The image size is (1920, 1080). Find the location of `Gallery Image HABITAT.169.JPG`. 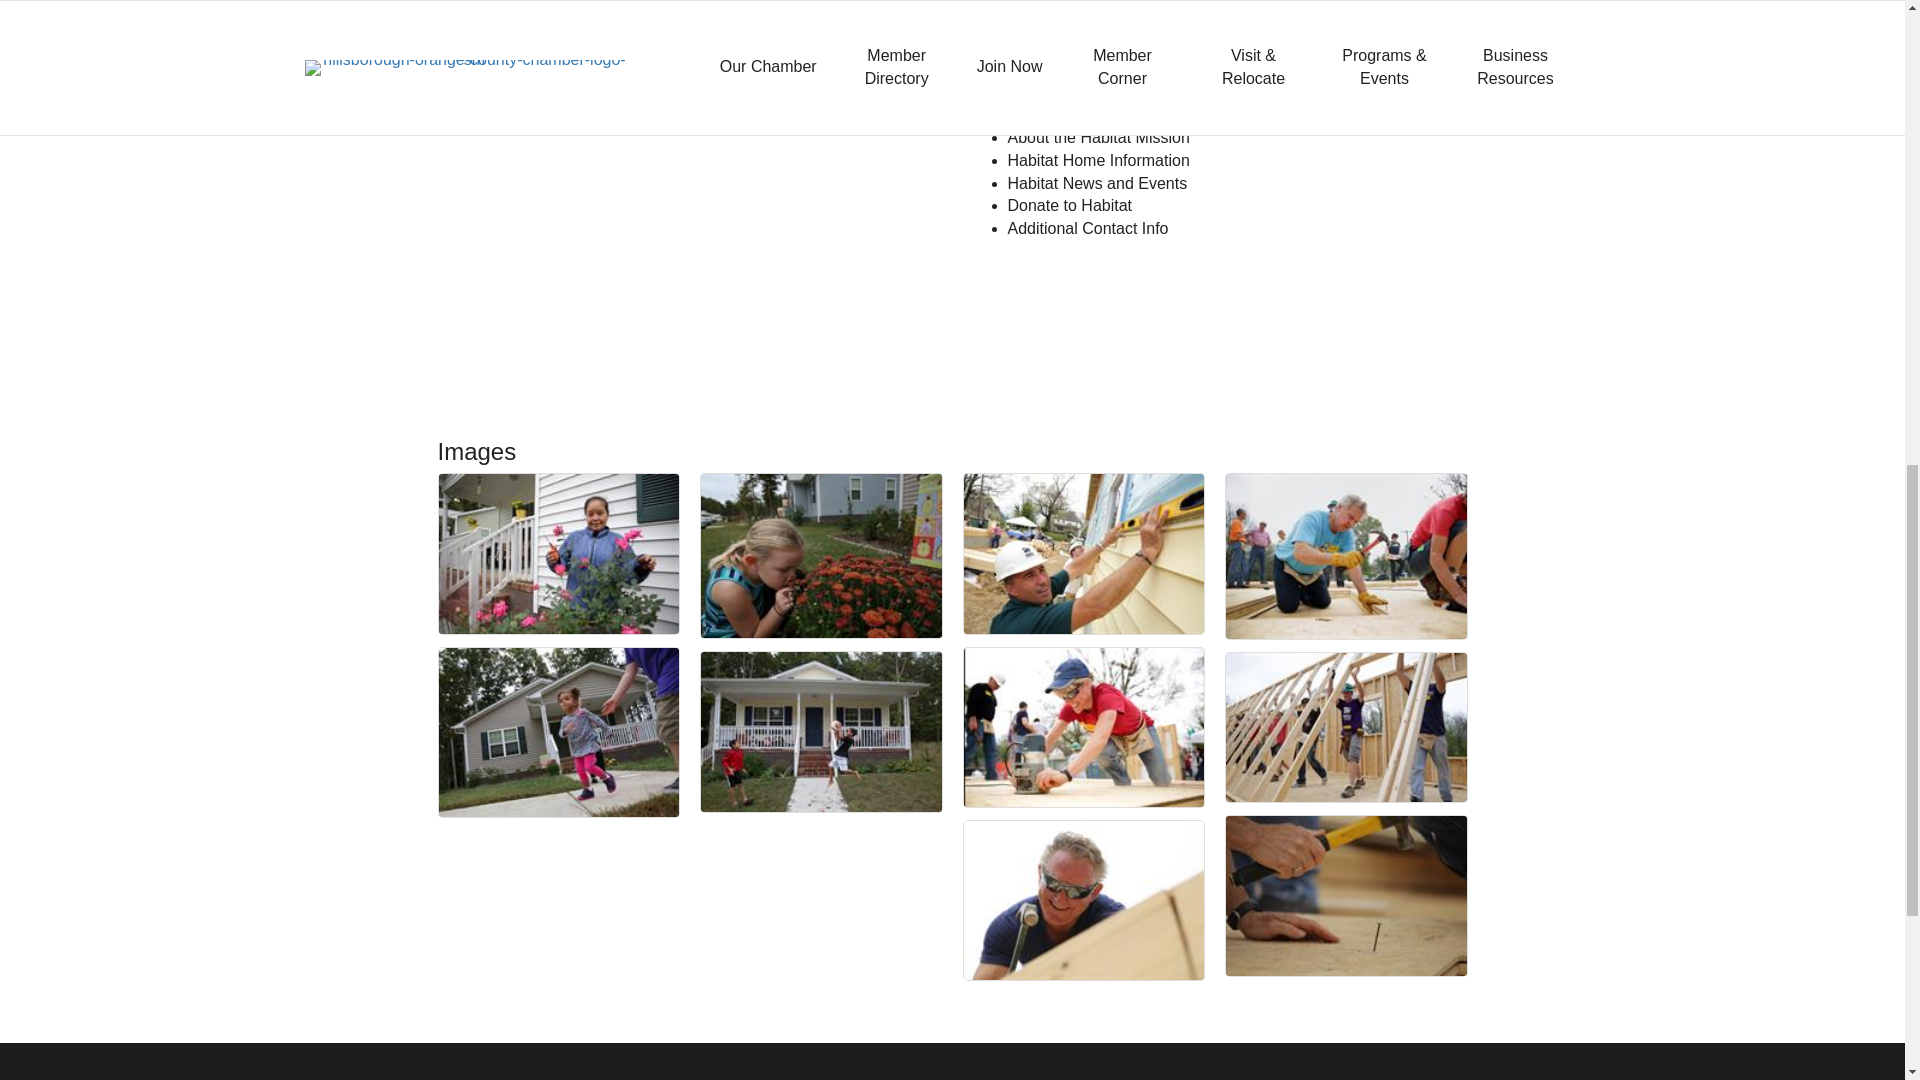

Gallery Image HABITAT.169.JPG is located at coordinates (821, 556).